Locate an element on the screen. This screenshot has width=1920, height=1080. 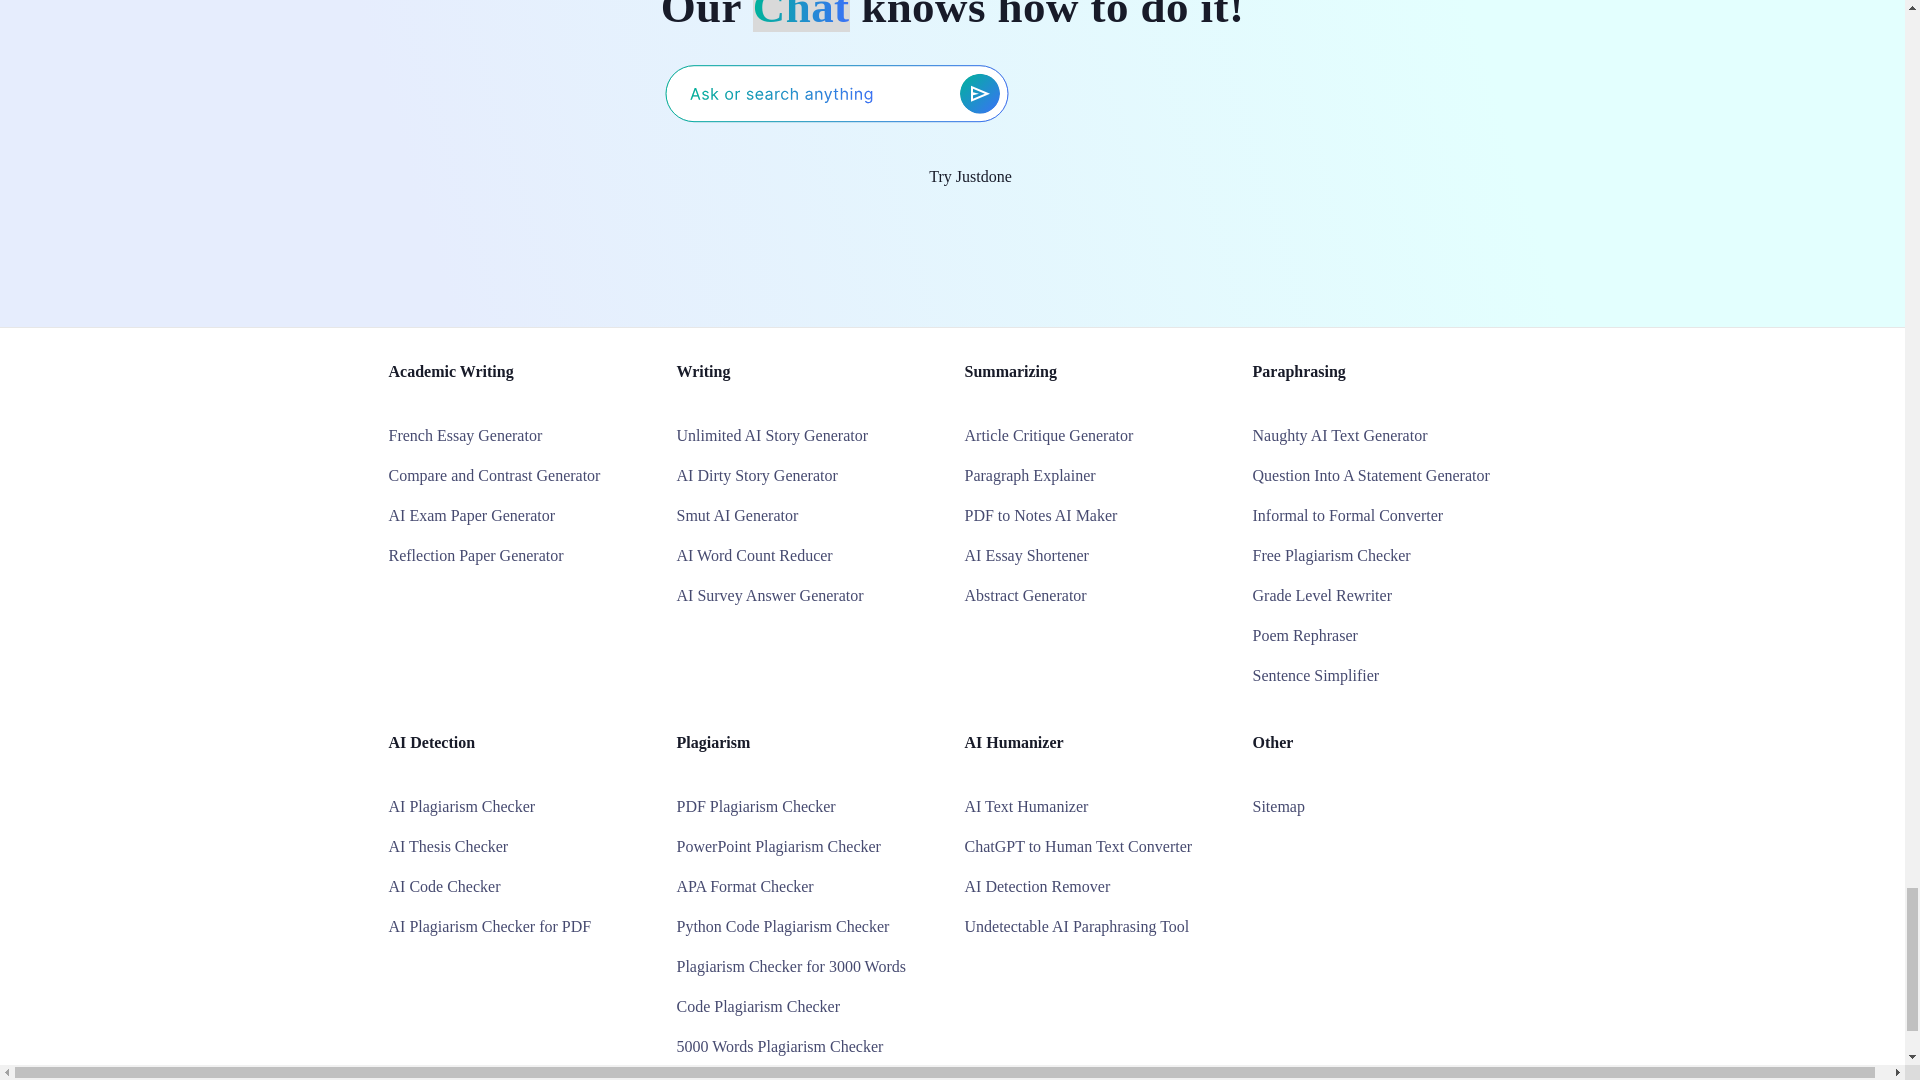
Writing is located at coordinates (702, 371).